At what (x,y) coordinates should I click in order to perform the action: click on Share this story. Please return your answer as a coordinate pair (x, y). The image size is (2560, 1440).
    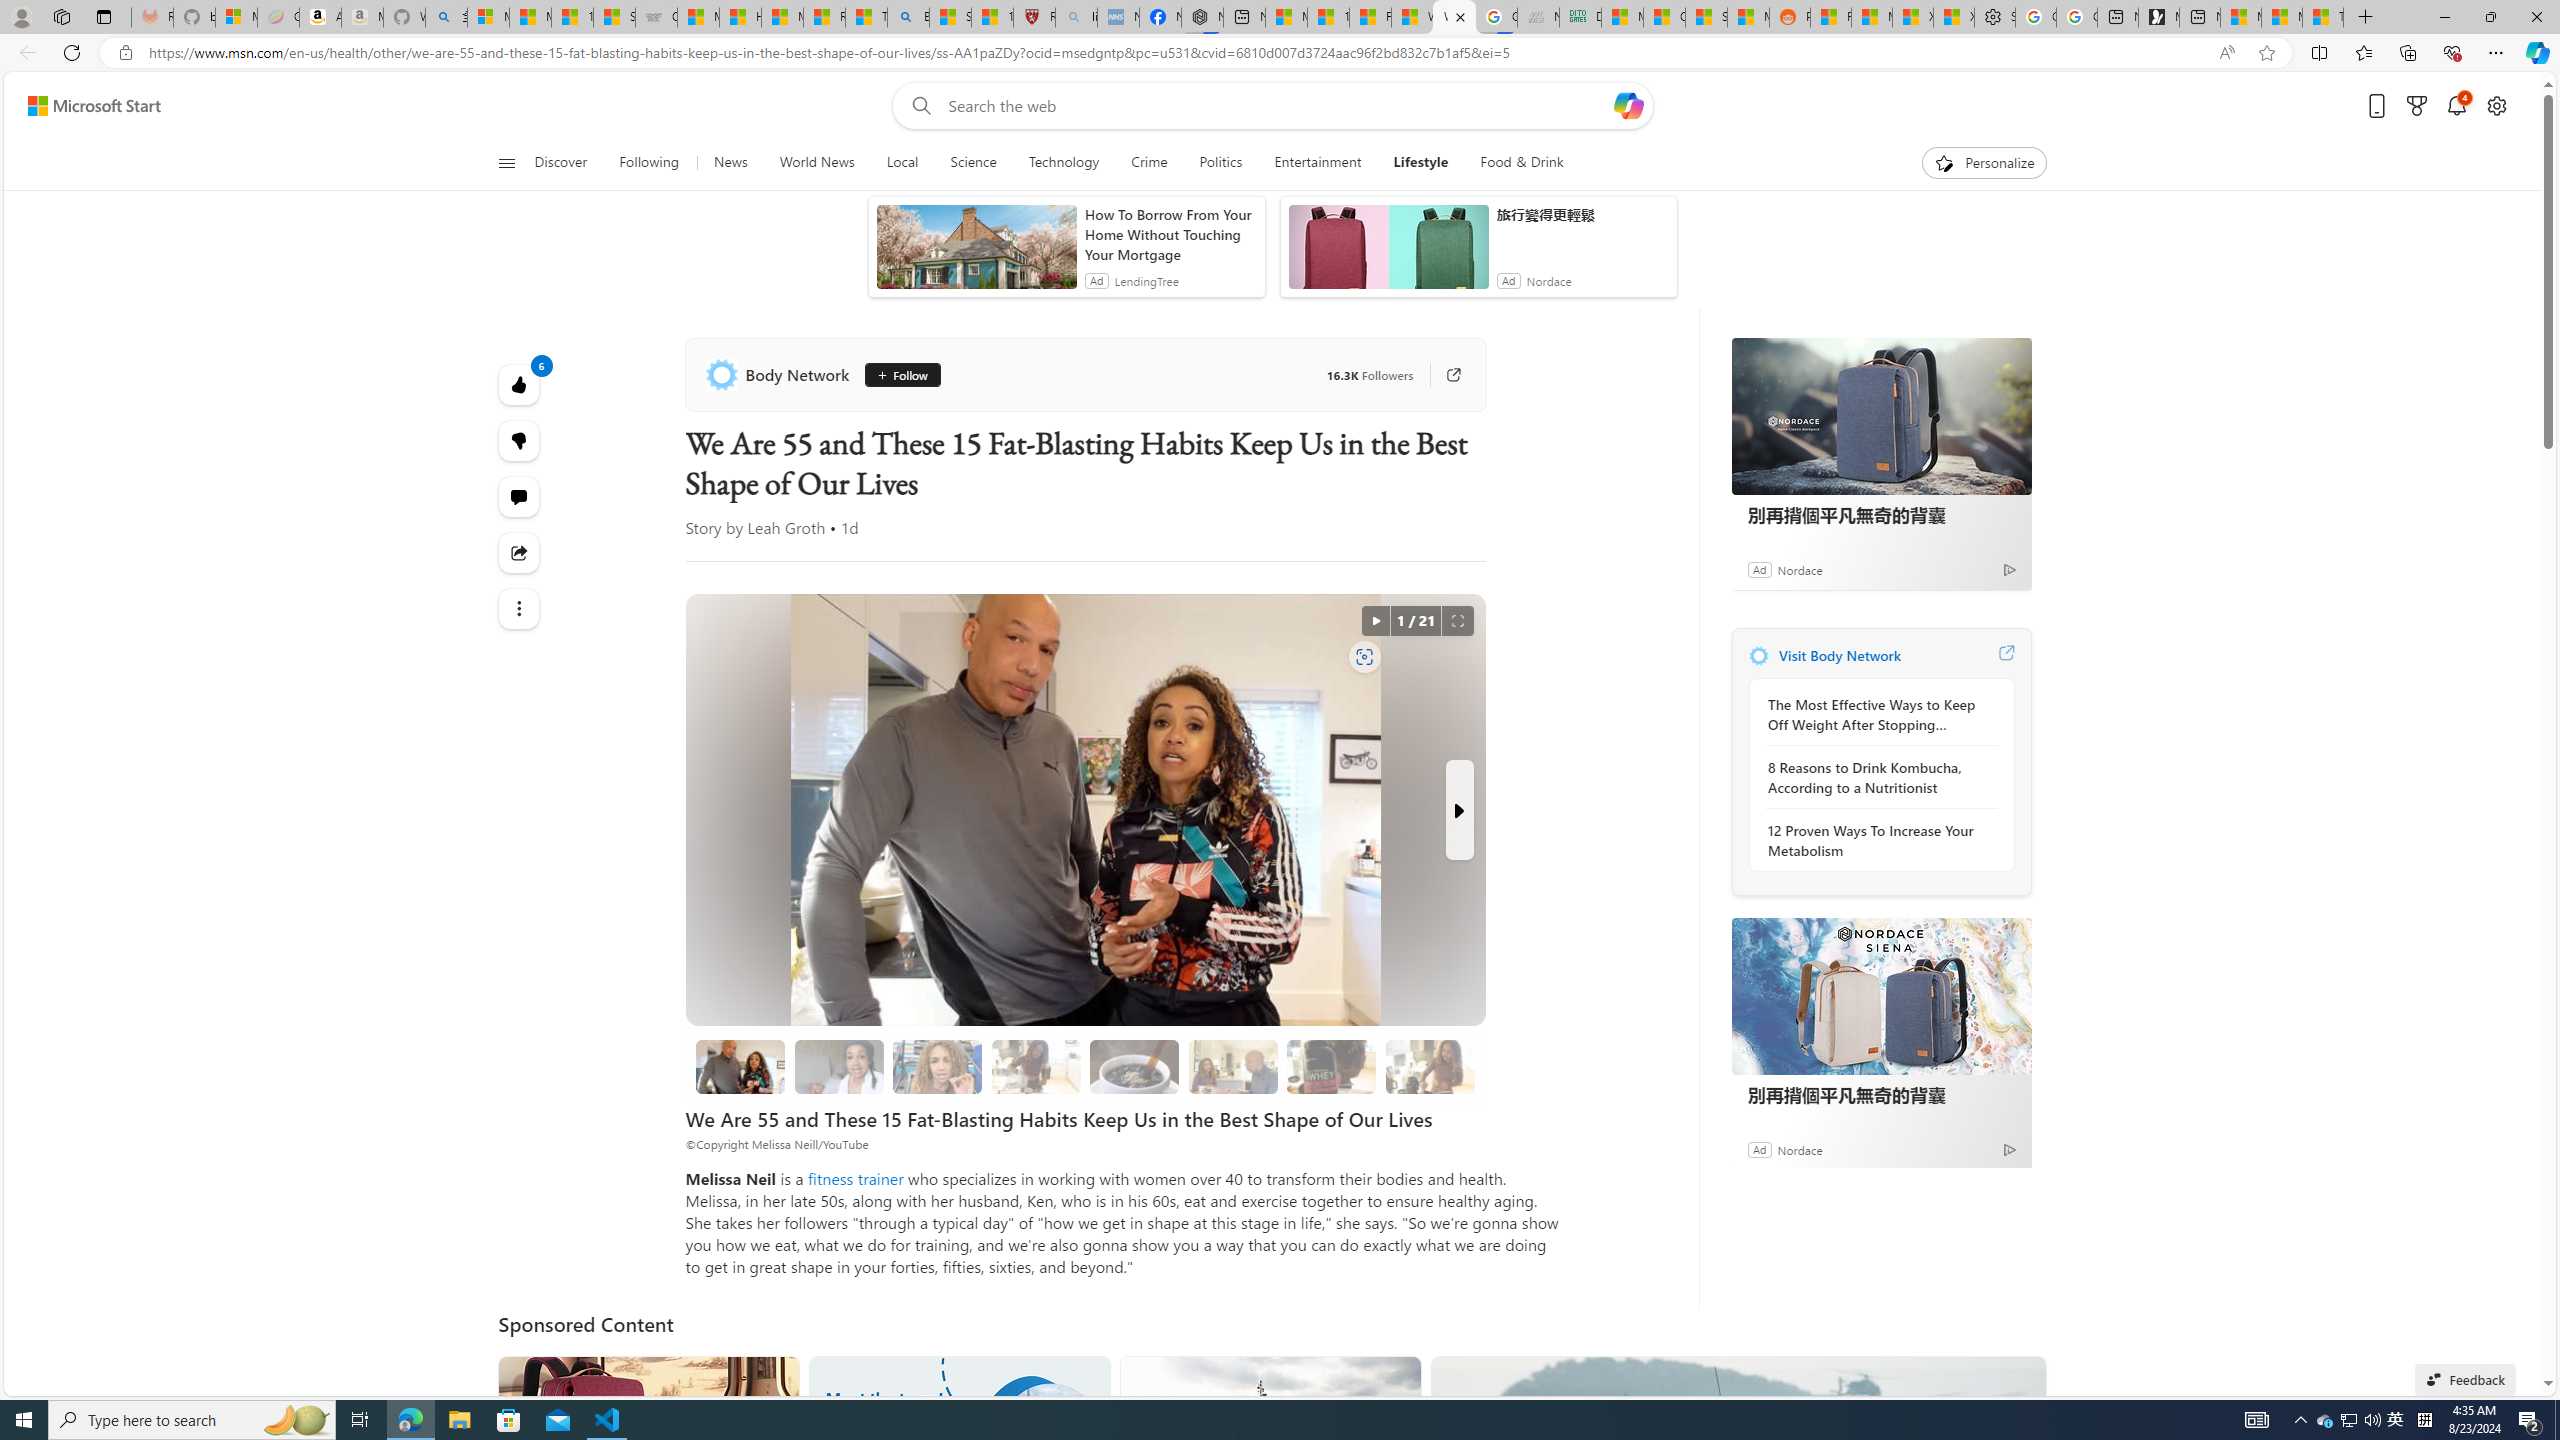
    Looking at the image, I should click on (520, 552).